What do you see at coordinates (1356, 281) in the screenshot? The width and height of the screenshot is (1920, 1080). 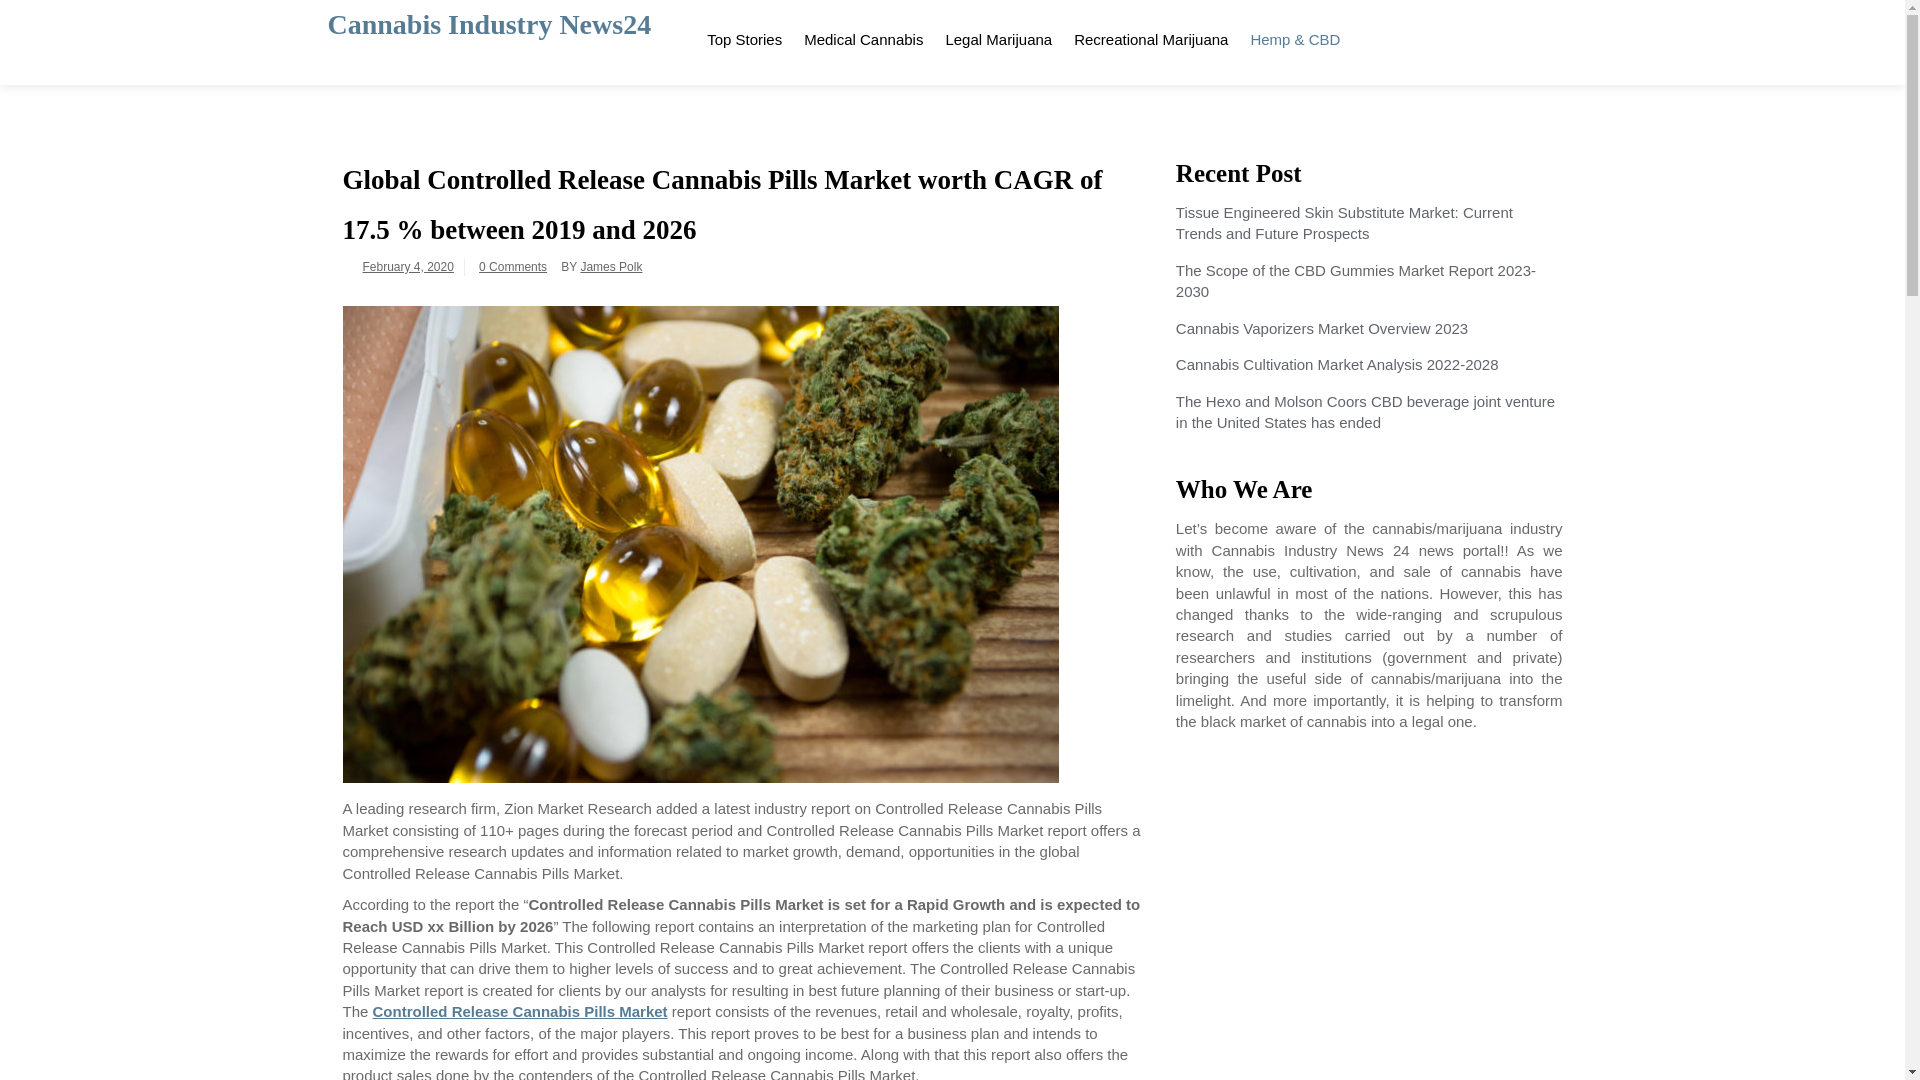 I see `The Scope of the CBD Gummies Market Report 2023-2030` at bounding box center [1356, 281].